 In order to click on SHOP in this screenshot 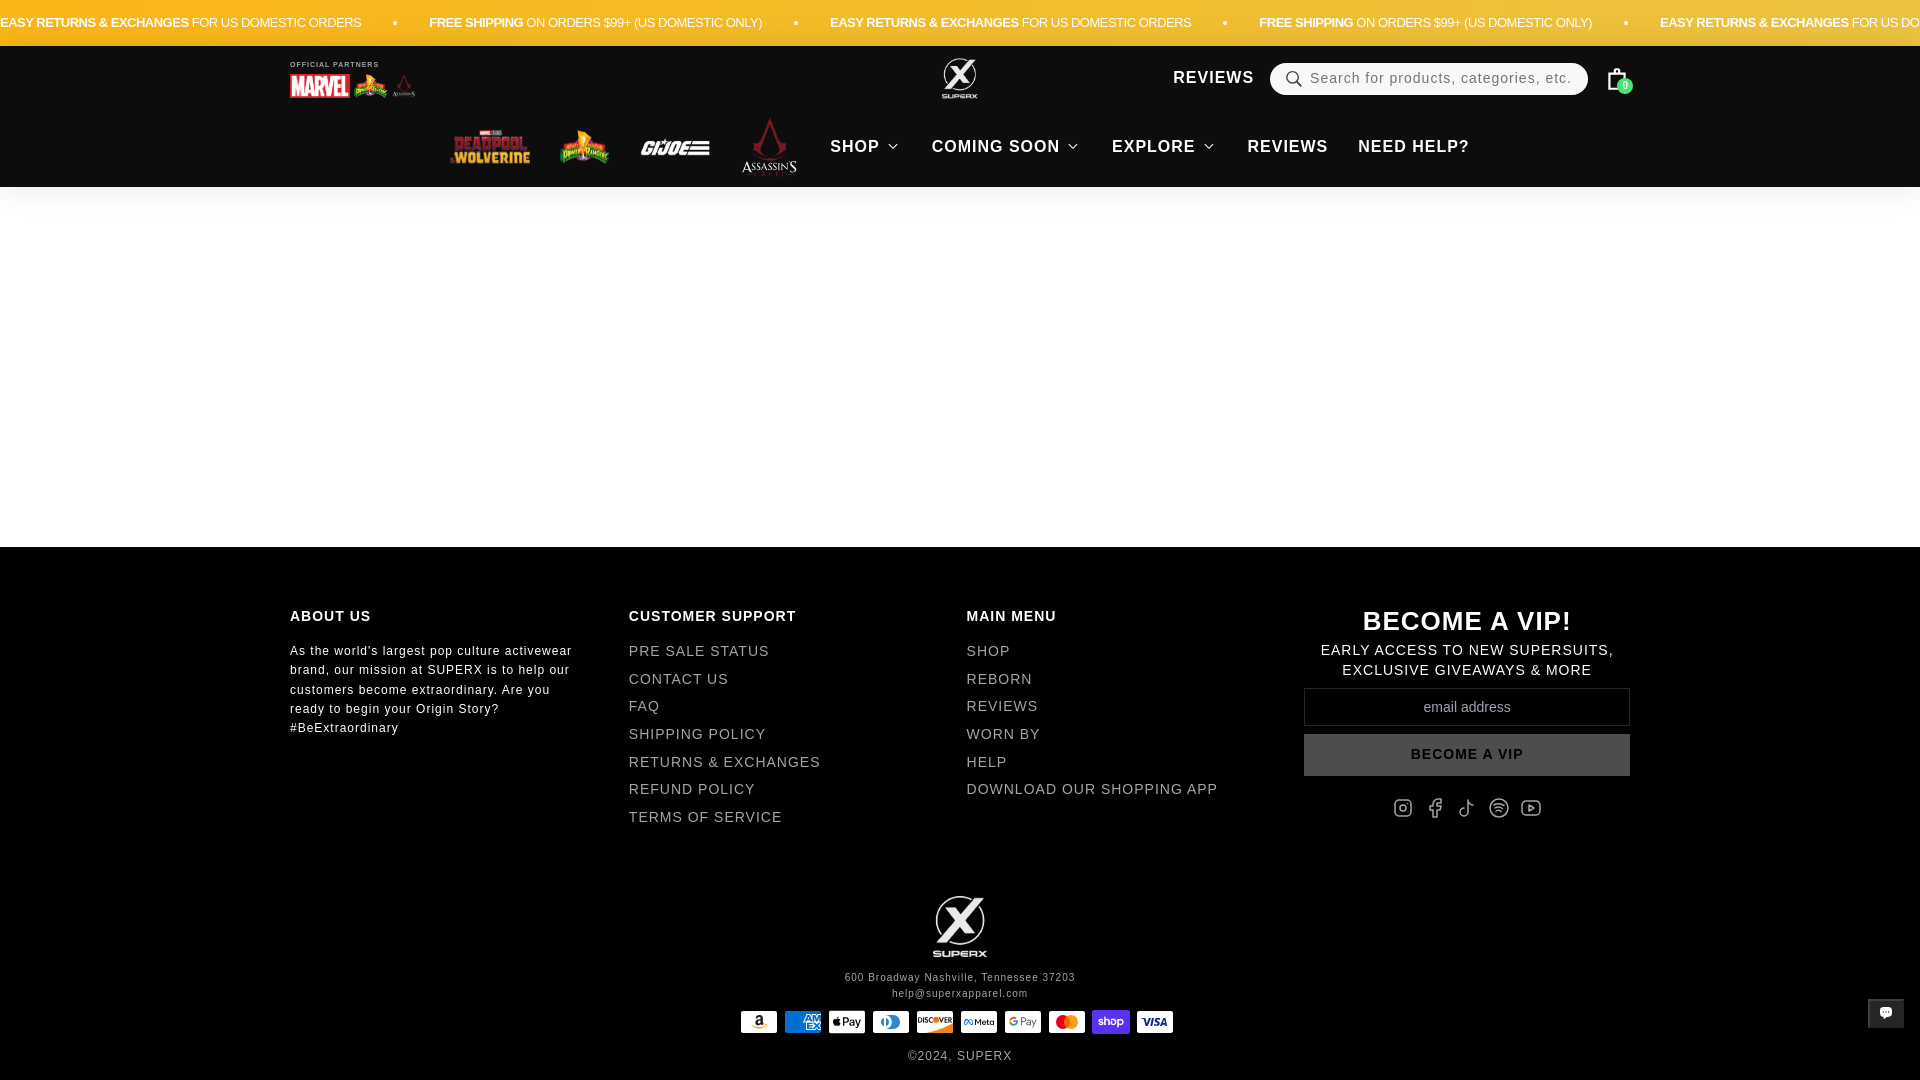, I will do `click(864, 148)`.